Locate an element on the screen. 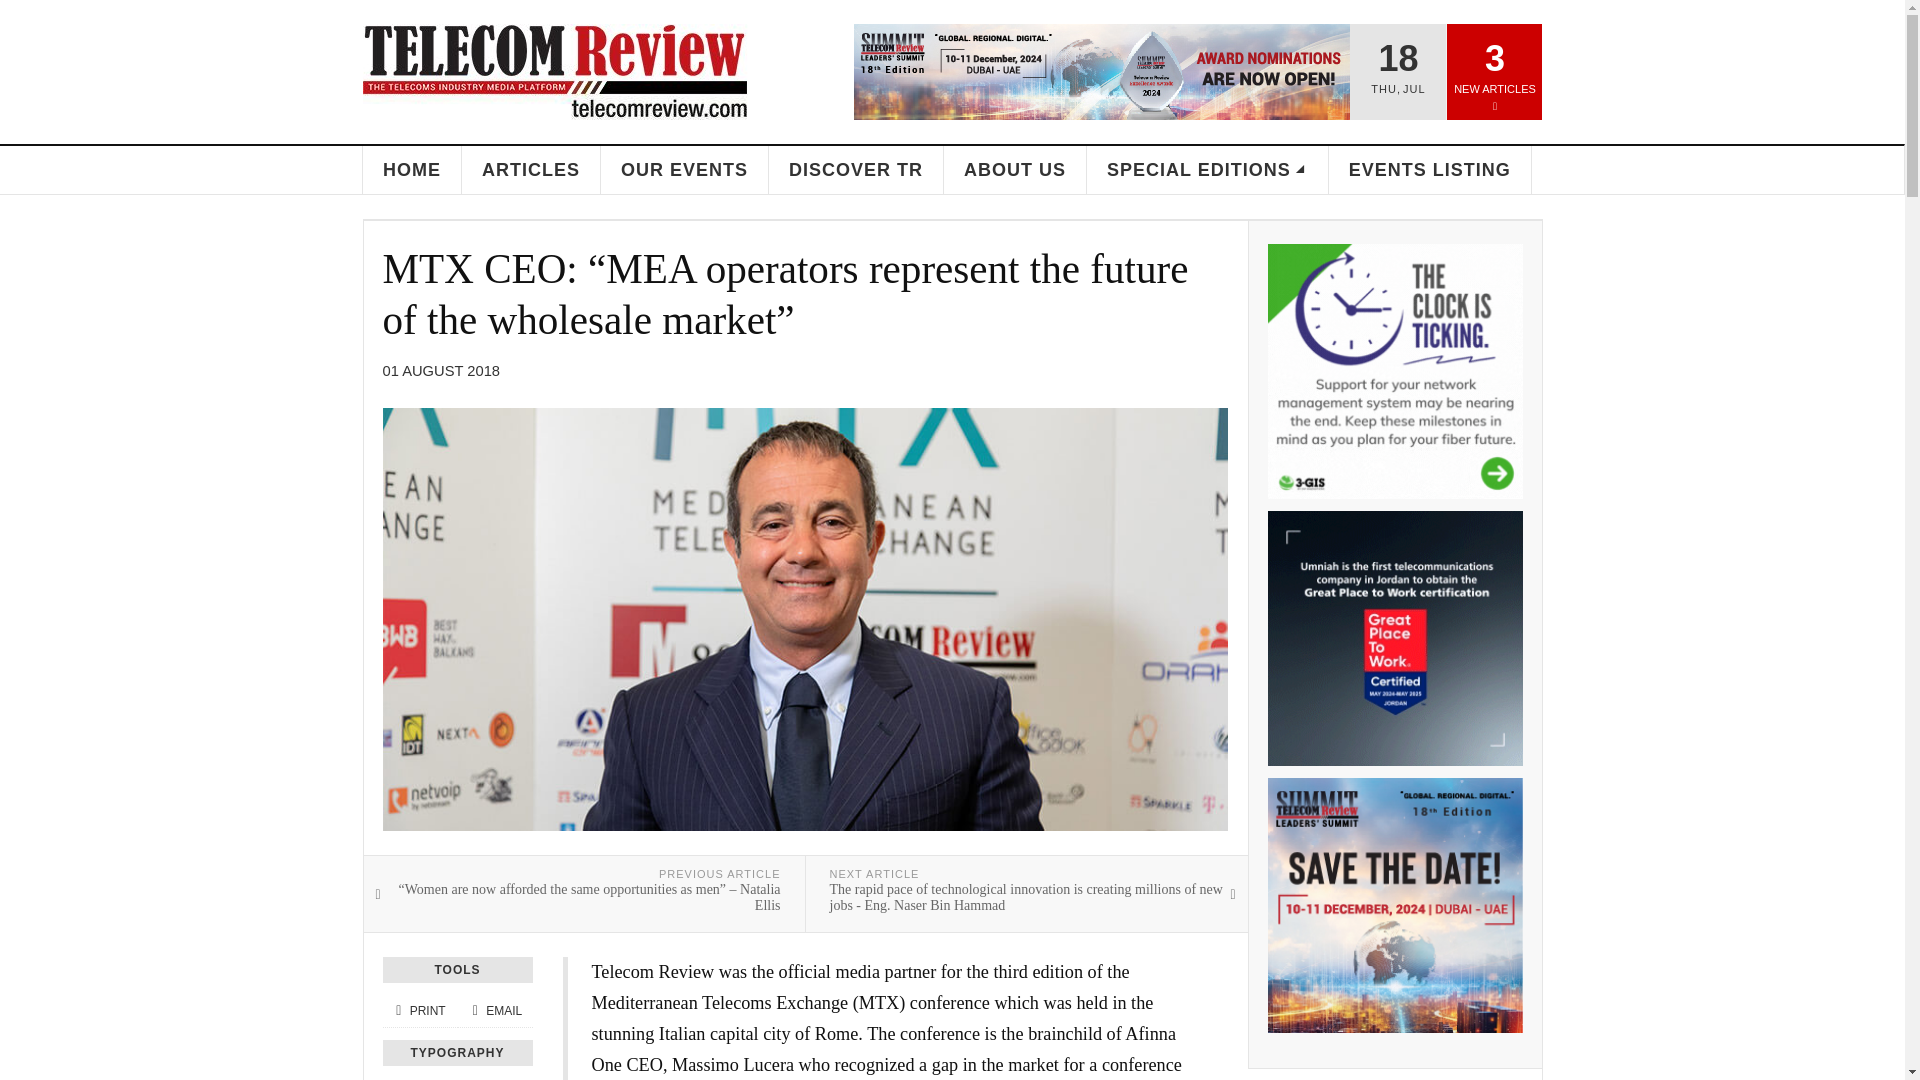  Print is located at coordinates (420, 1011).